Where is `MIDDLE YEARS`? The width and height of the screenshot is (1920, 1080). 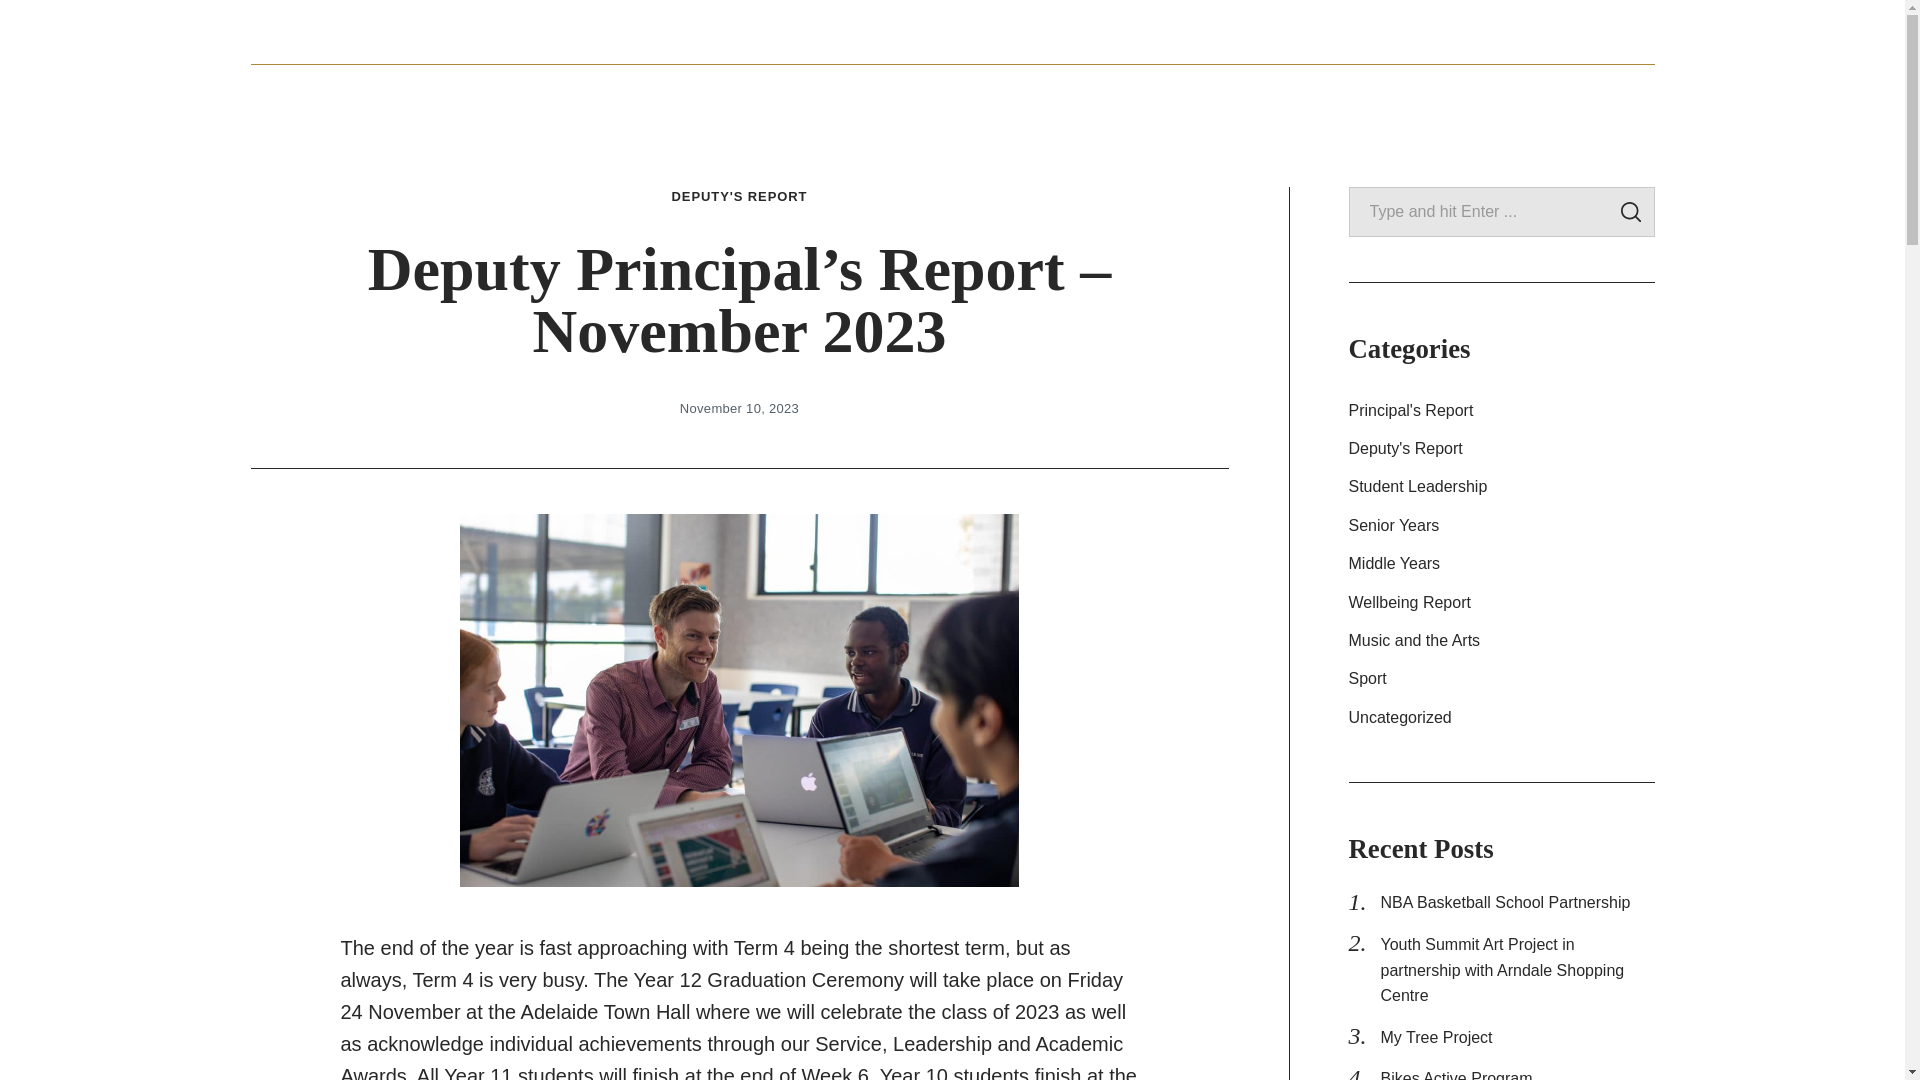 MIDDLE YEARS is located at coordinates (1082, 95).